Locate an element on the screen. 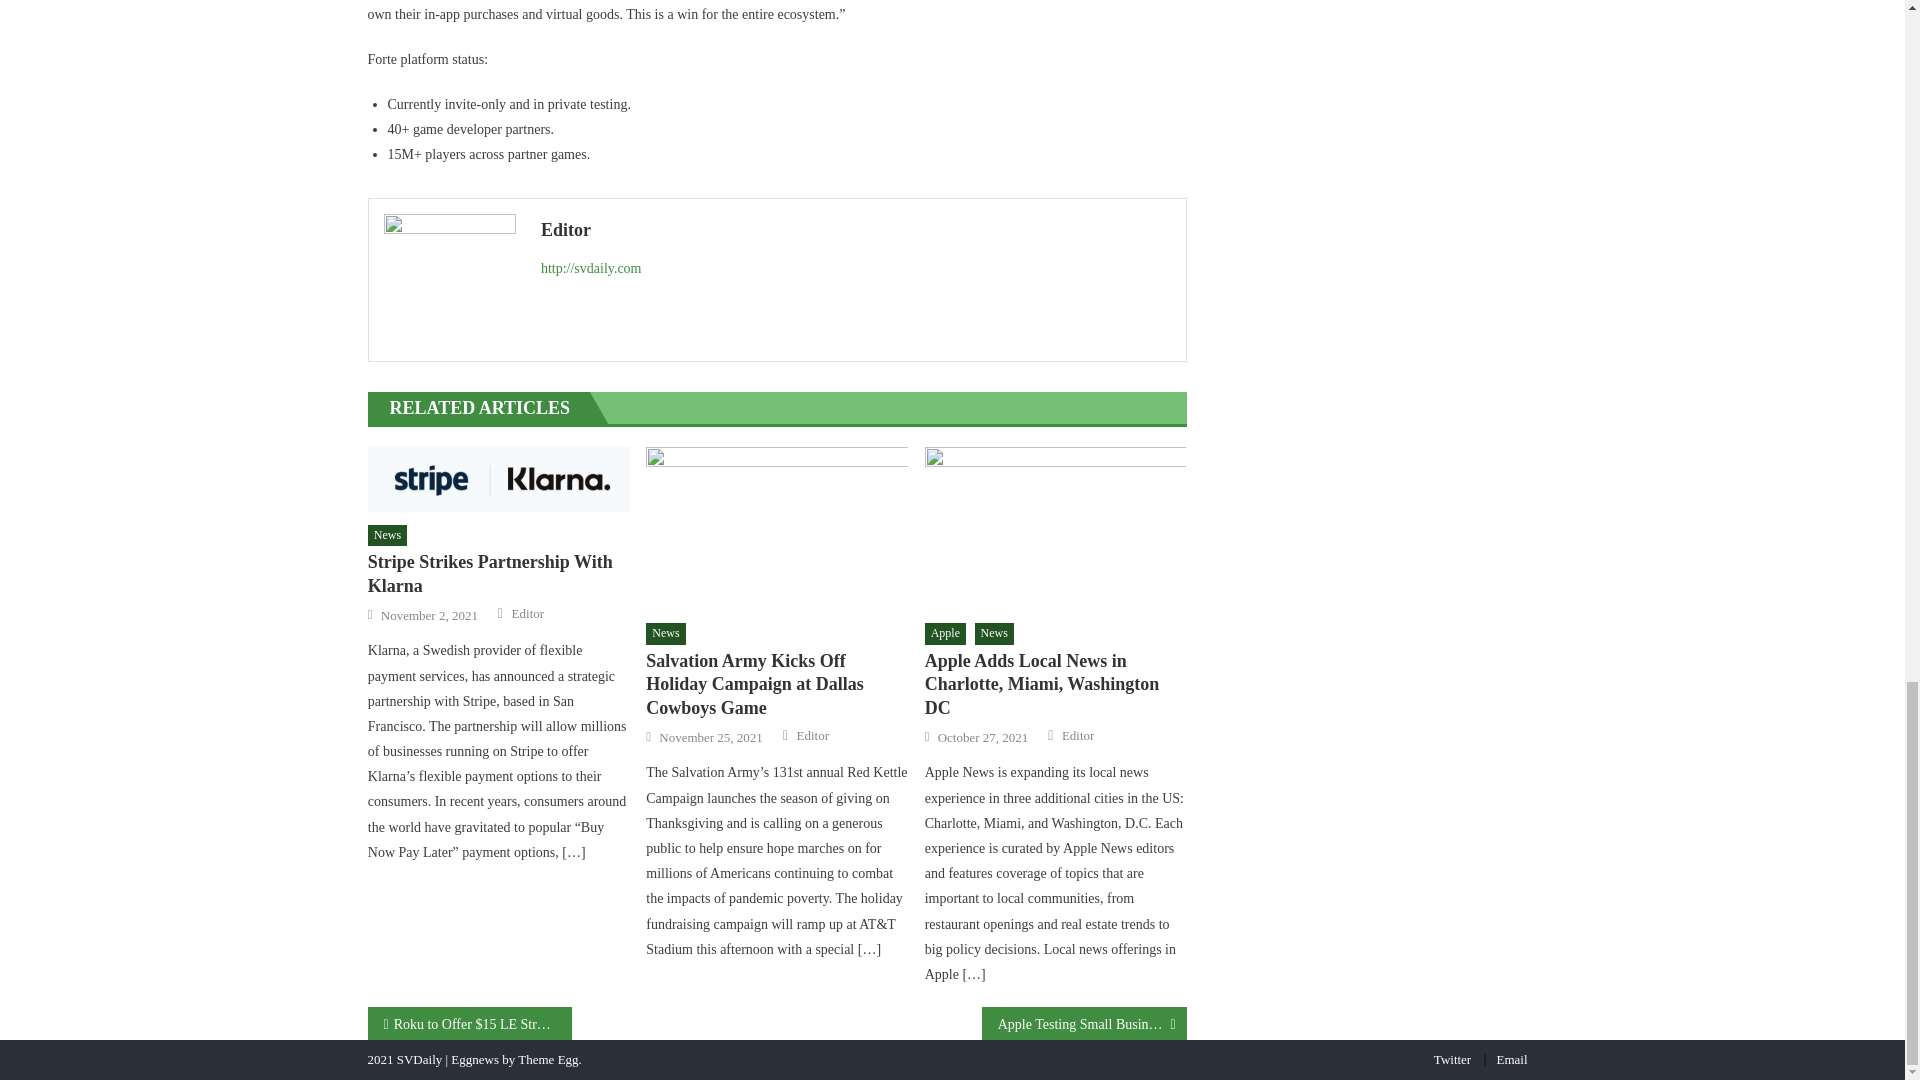 This screenshot has height=1080, width=1920. Editor is located at coordinates (528, 614).